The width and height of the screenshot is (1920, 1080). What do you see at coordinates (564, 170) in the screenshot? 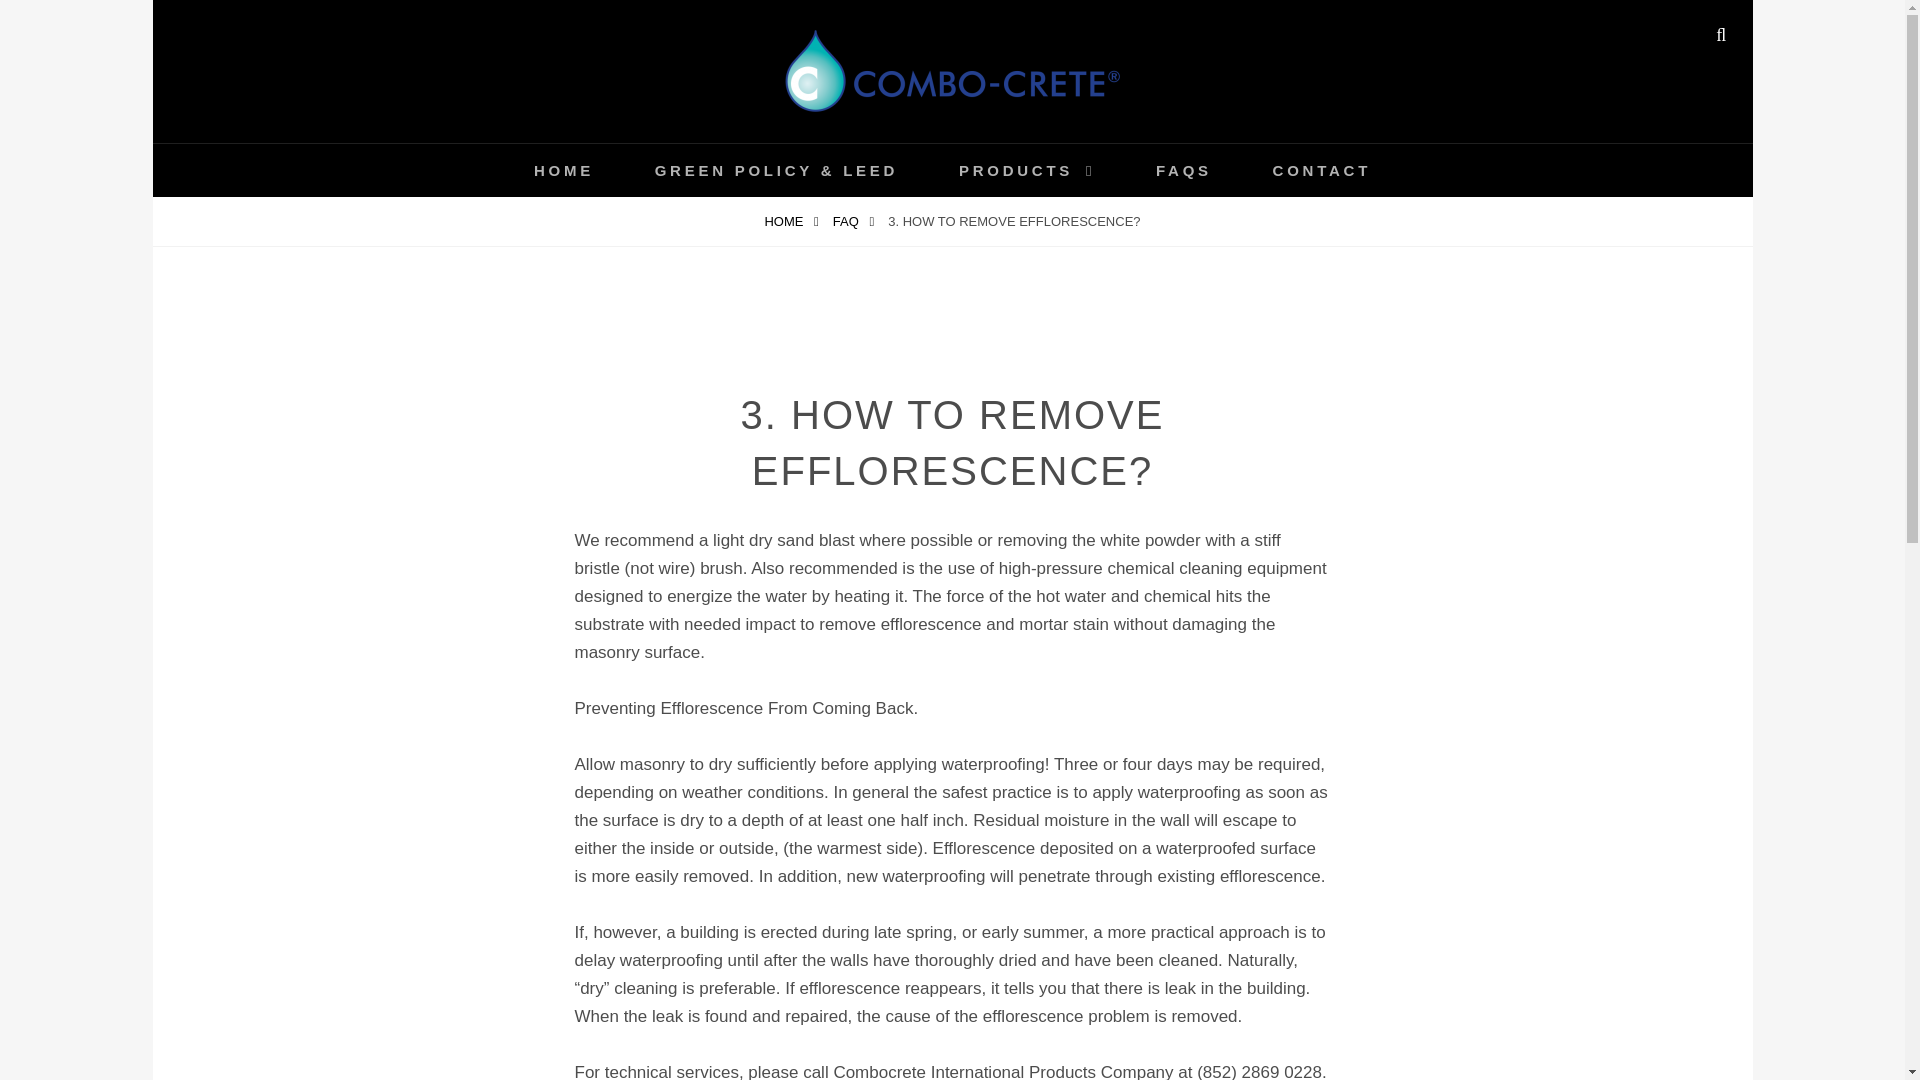
I see `HOME` at bounding box center [564, 170].